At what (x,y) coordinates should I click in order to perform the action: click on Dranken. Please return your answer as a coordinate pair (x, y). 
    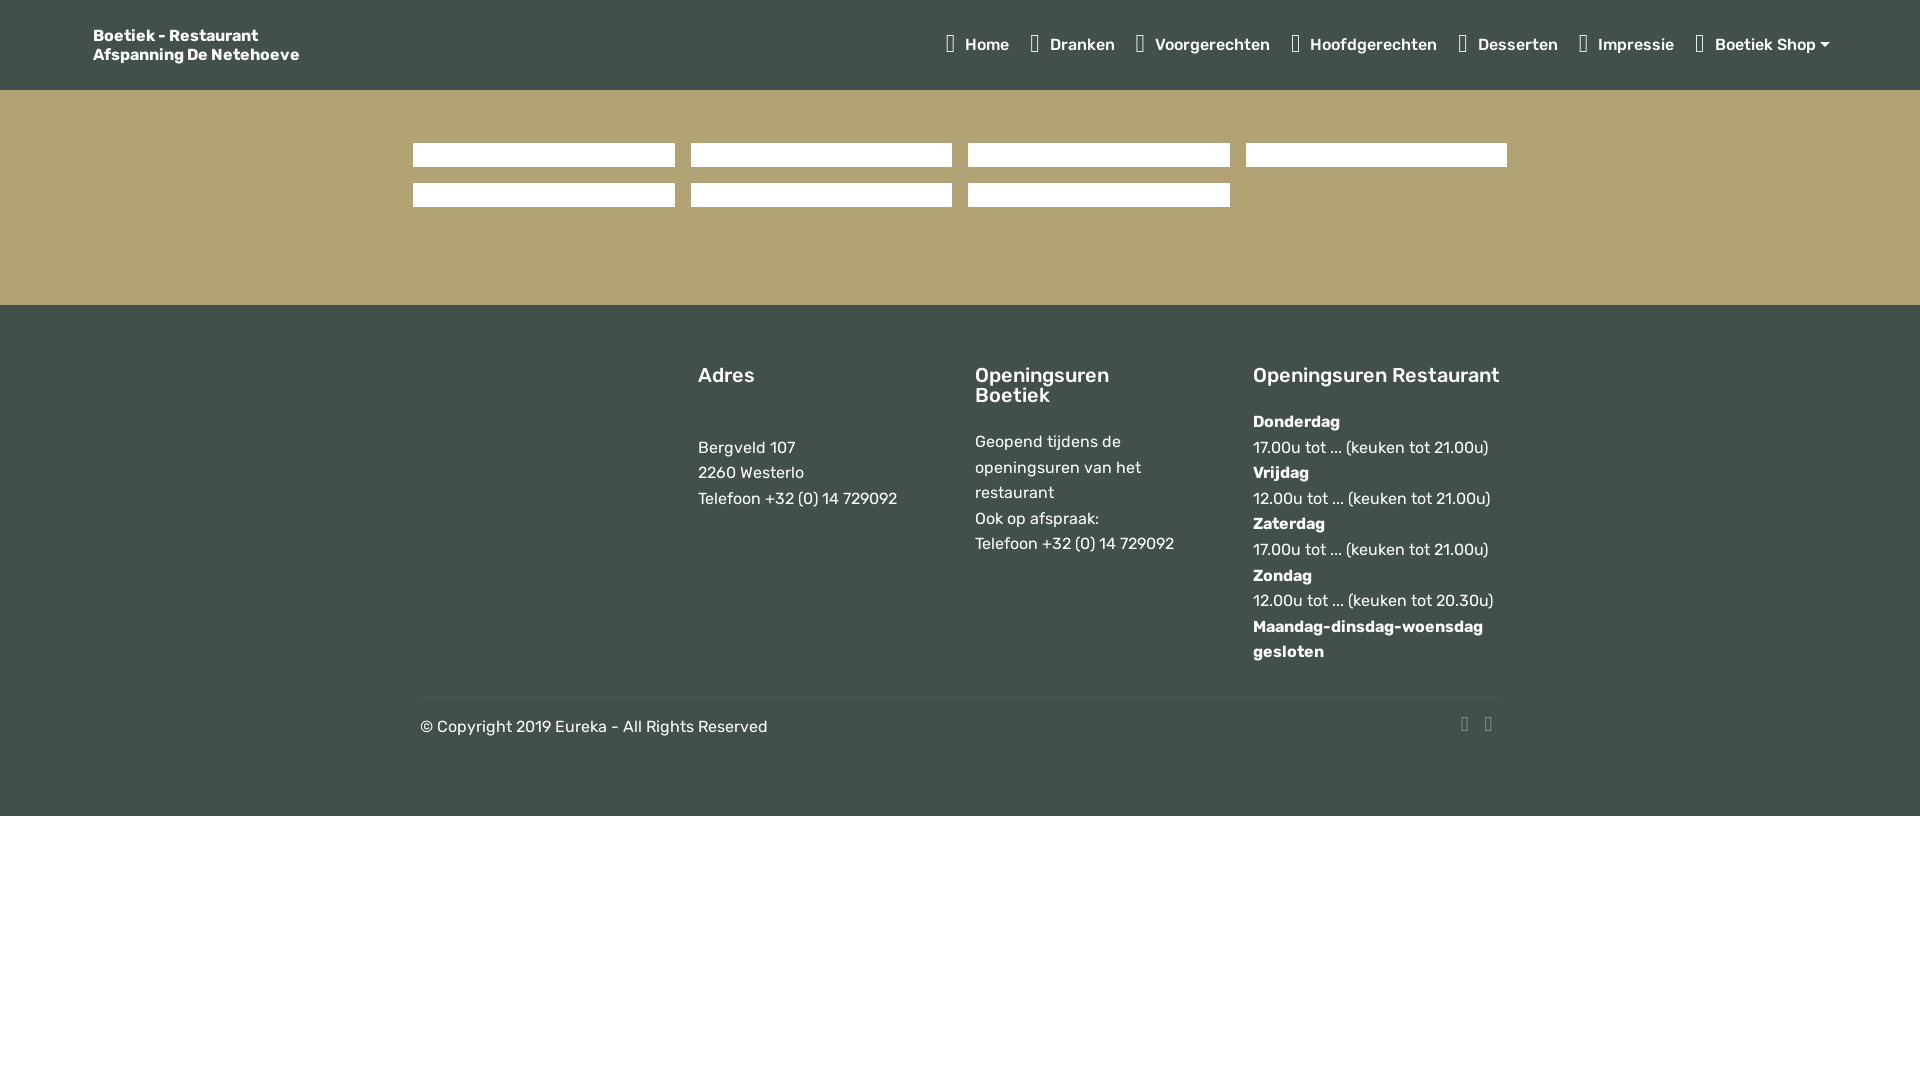
    Looking at the image, I should click on (1072, 45).